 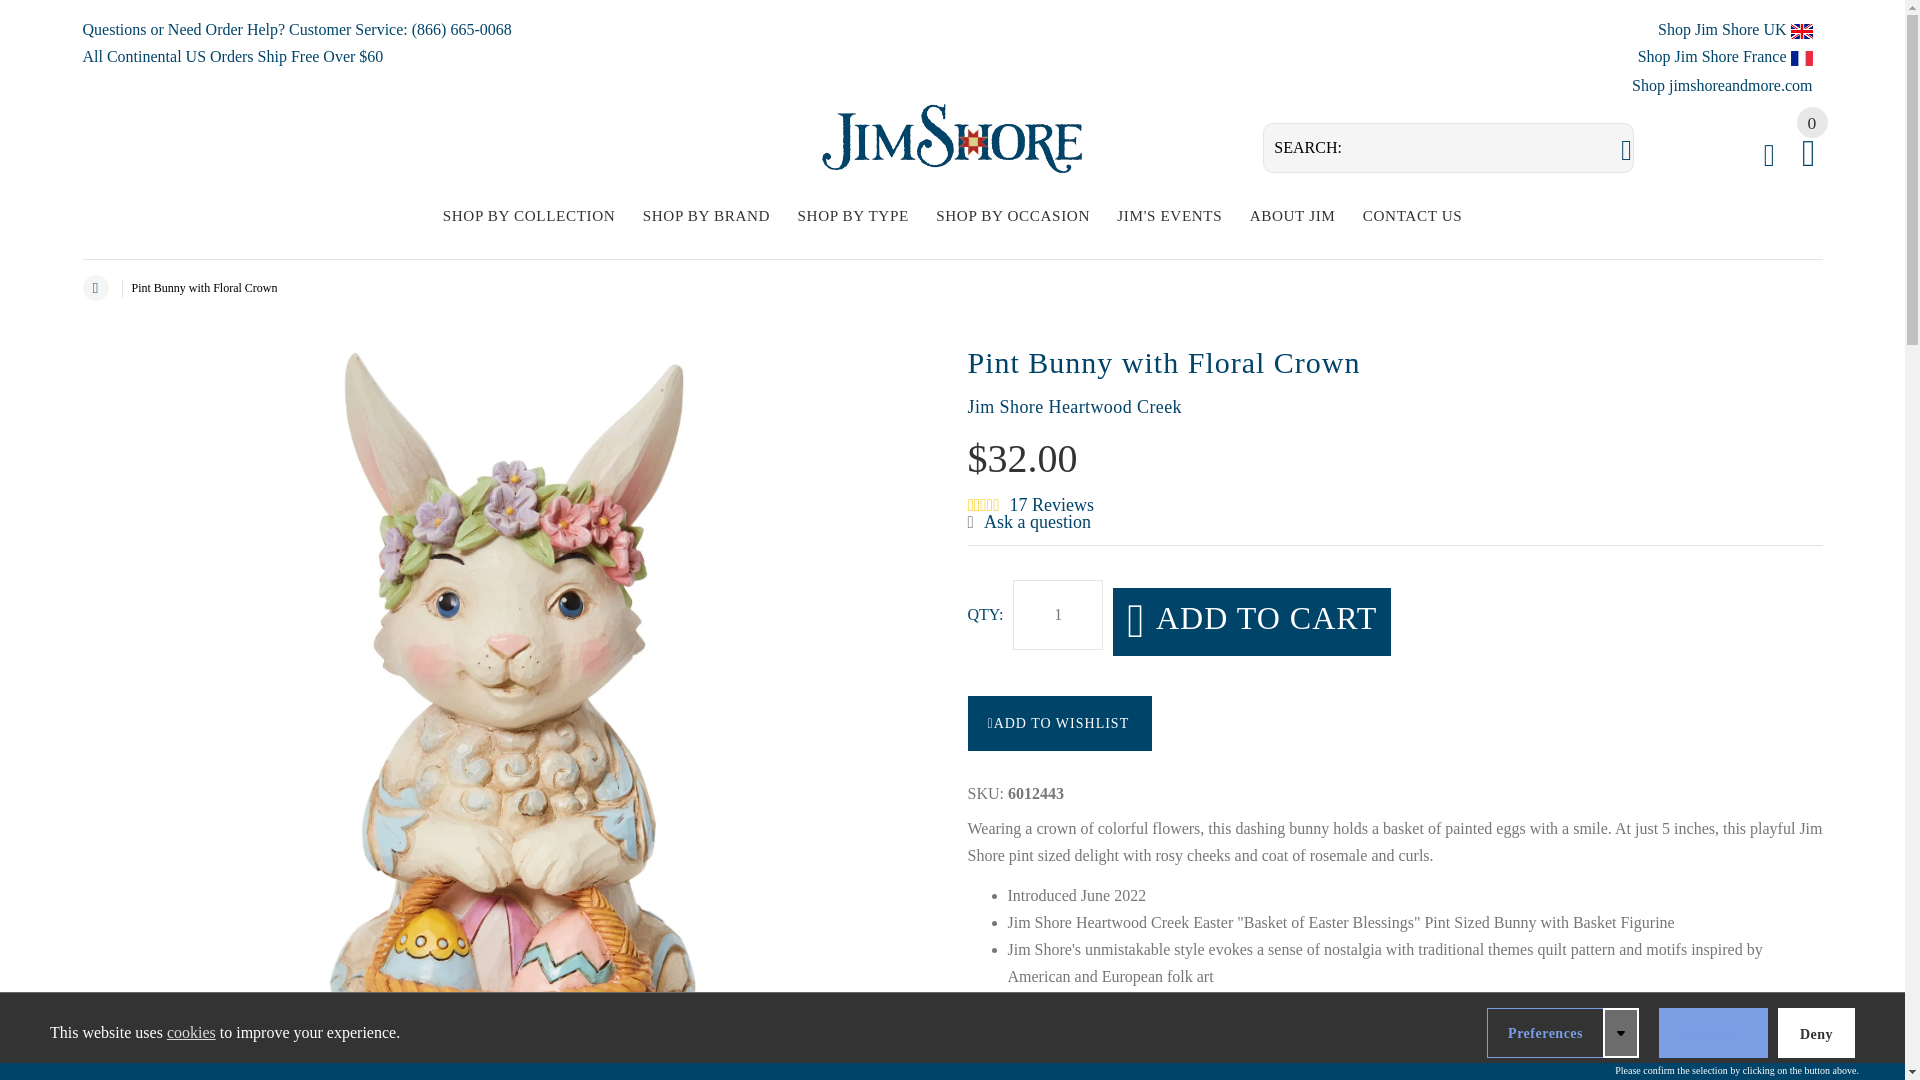 I want to click on Jim Shore Heartwood Creek, so click(x=1074, y=406).